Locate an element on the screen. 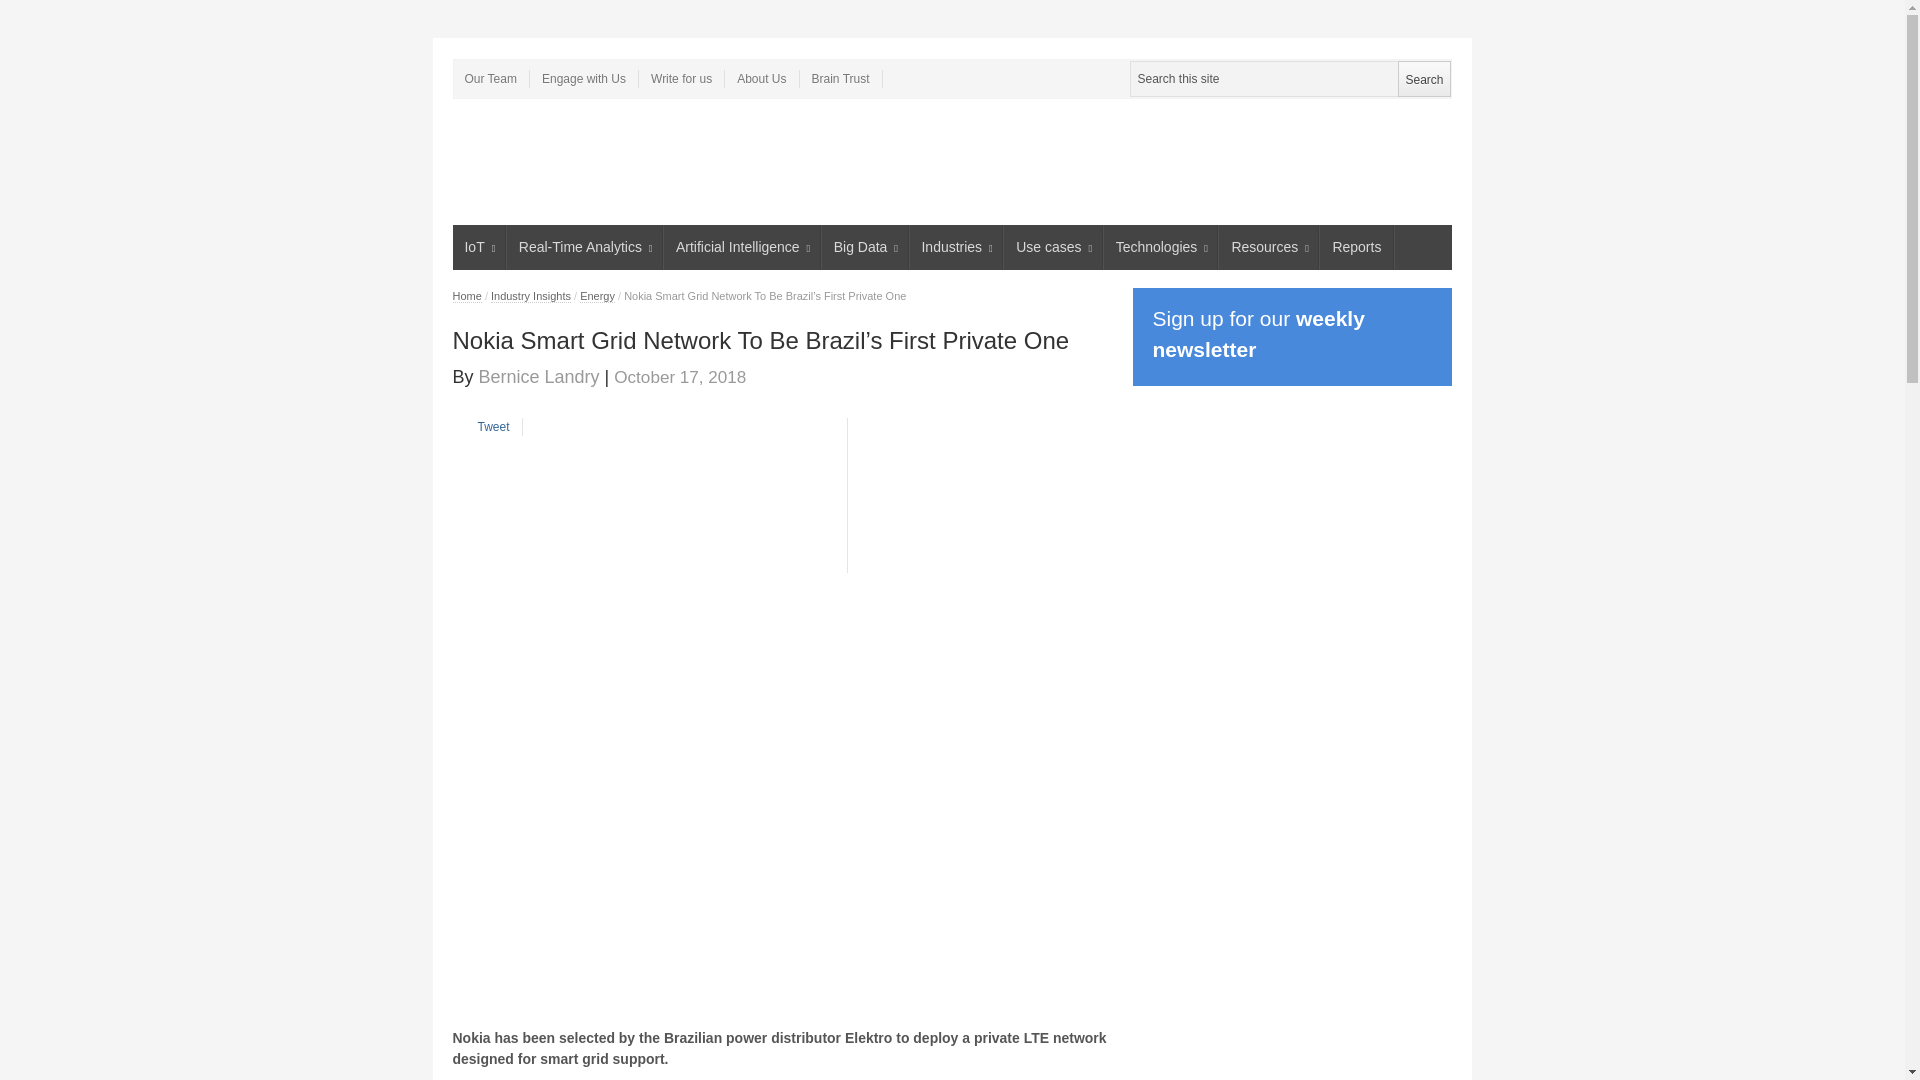 The height and width of the screenshot is (1080, 1920). Internet of Things is located at coordinates (478, 247).